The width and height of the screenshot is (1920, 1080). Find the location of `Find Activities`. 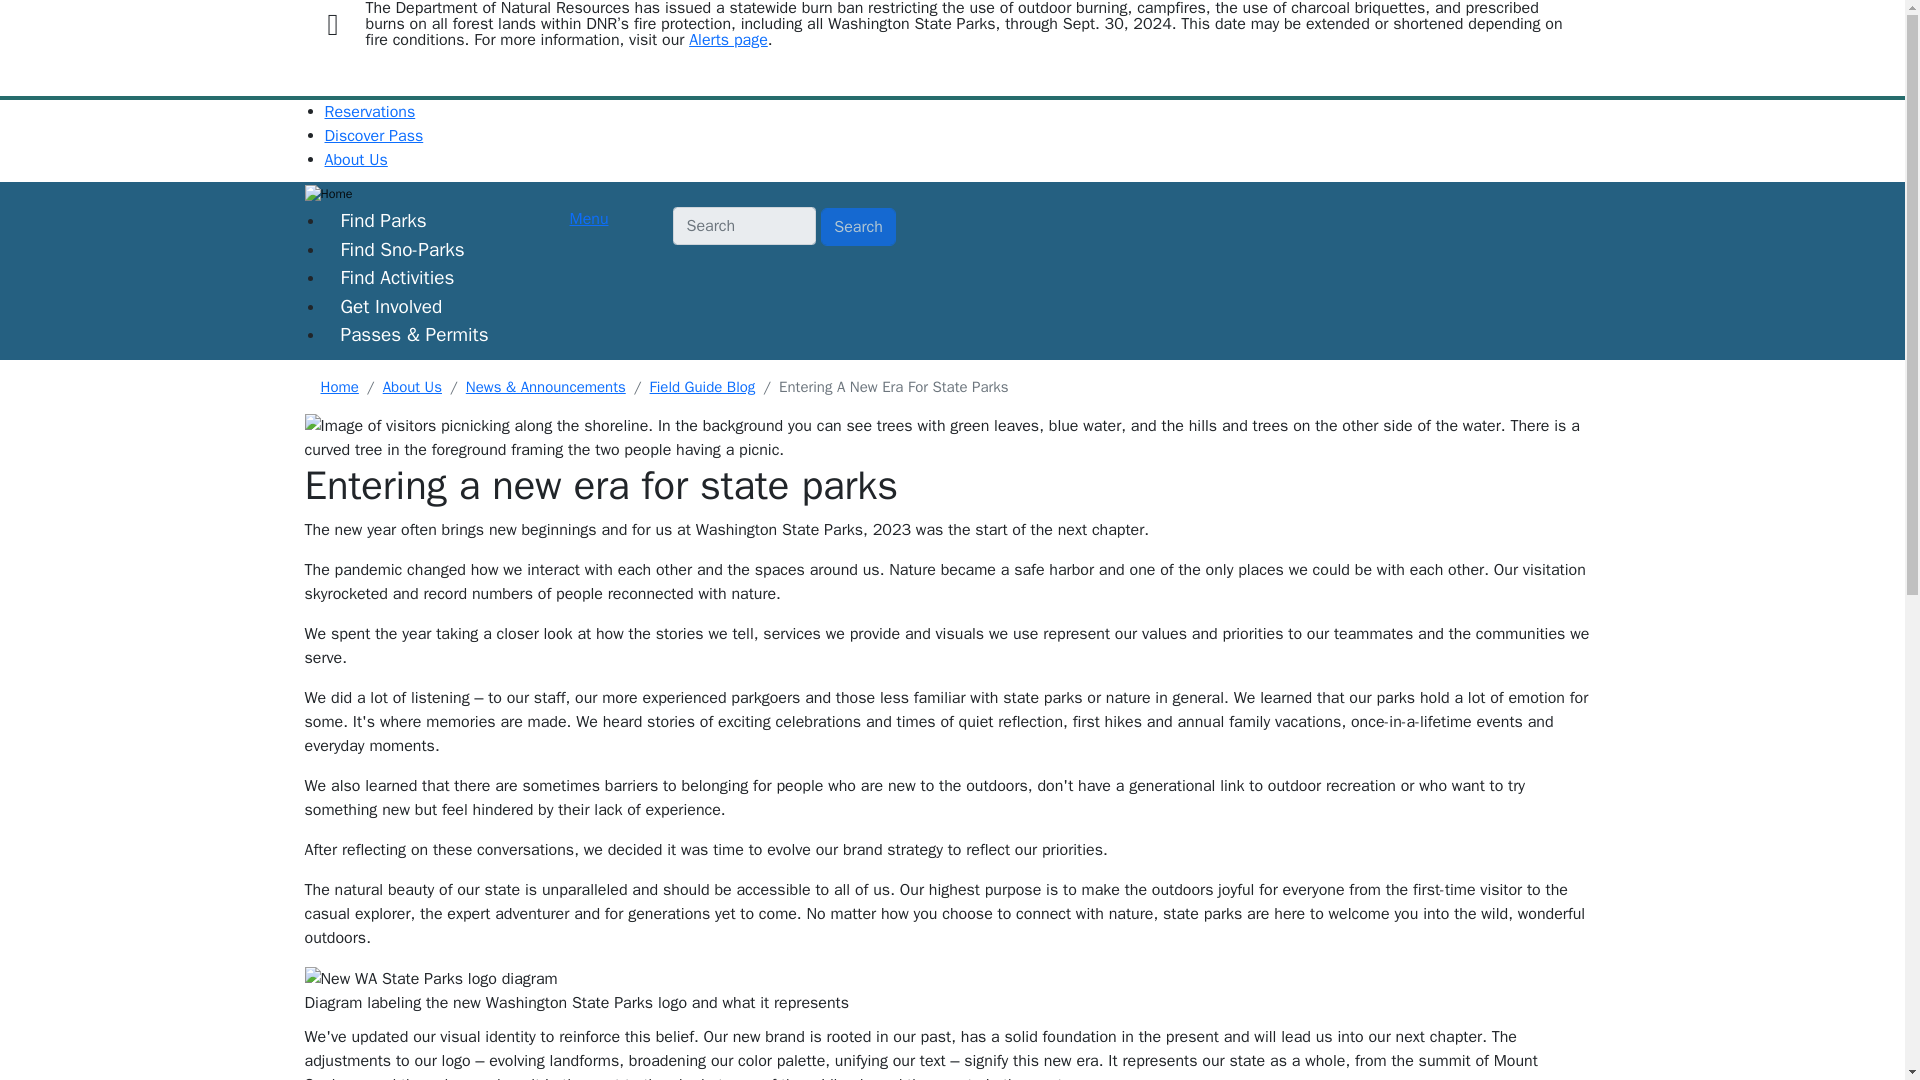

Find Activities is located at coordinates (397, 278).